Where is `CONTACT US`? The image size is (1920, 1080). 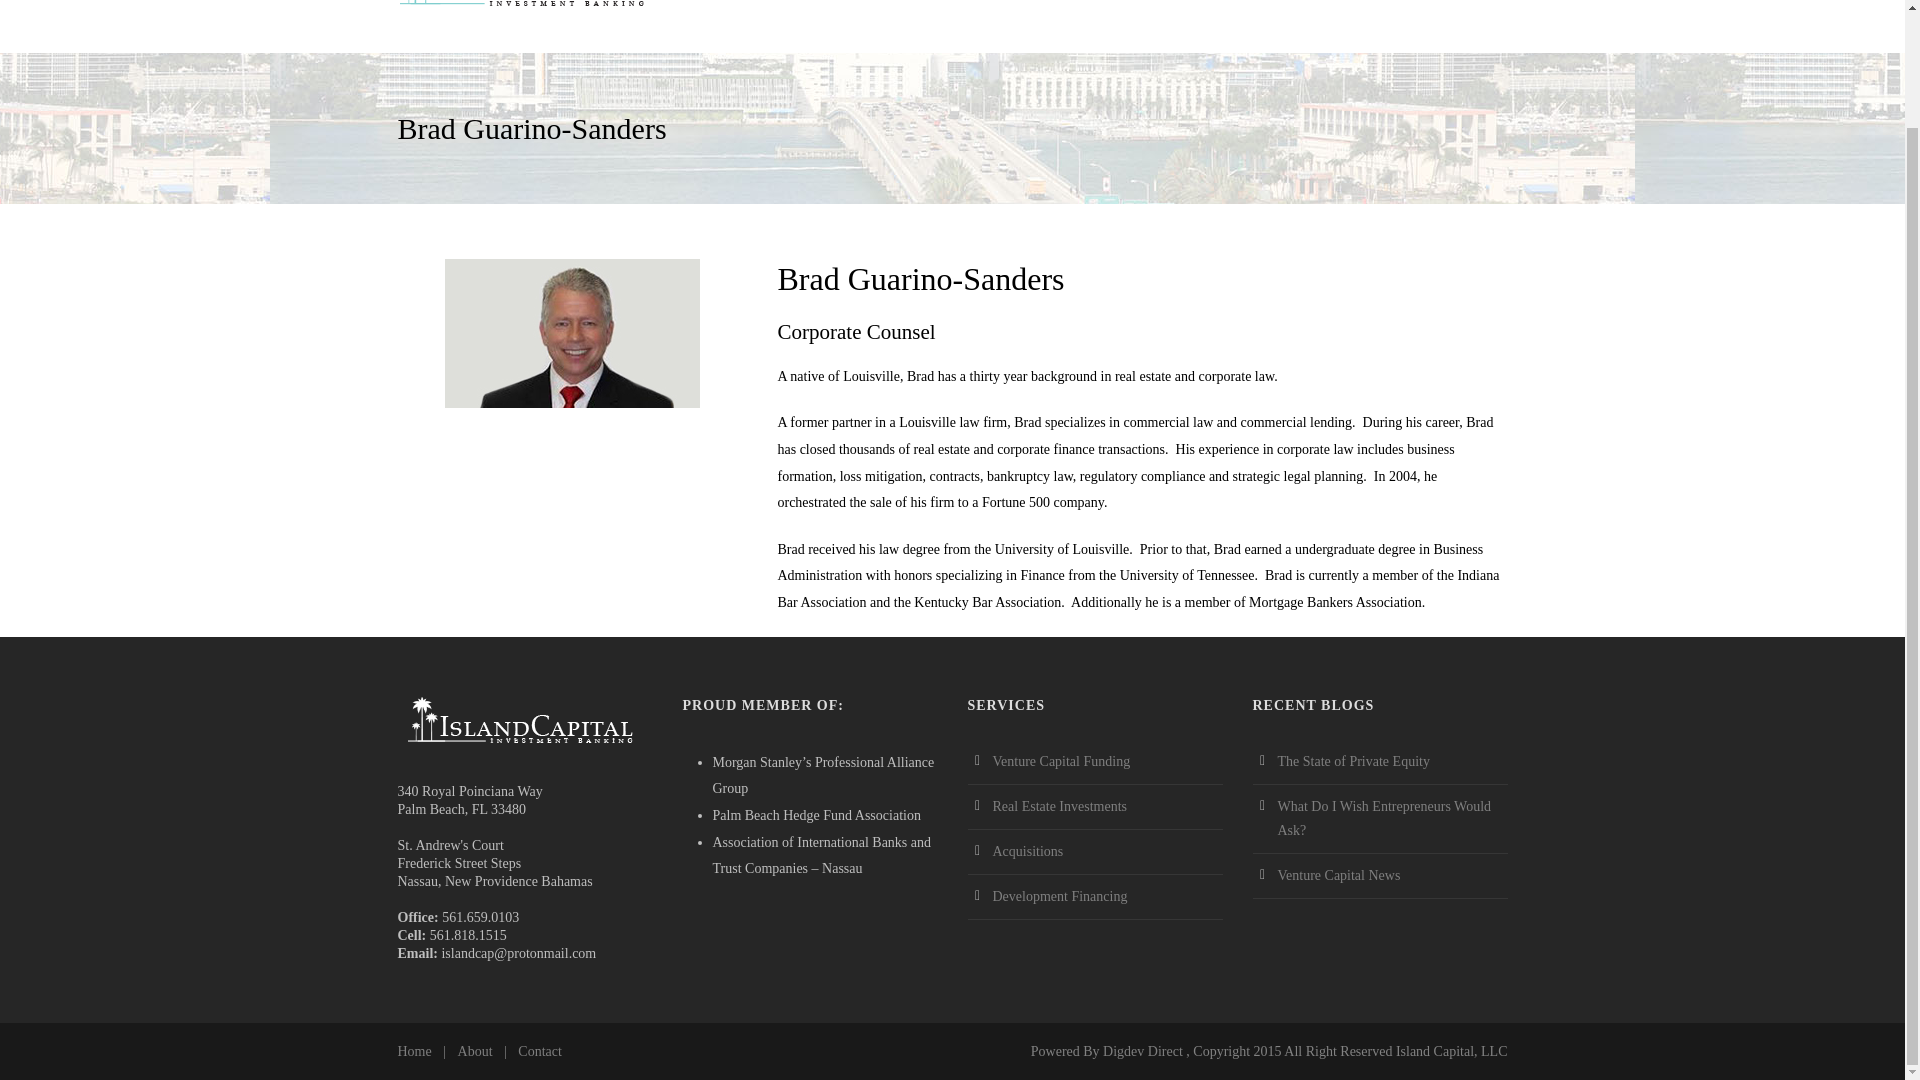
CONTACT US is located at coordinates (1374, 16).